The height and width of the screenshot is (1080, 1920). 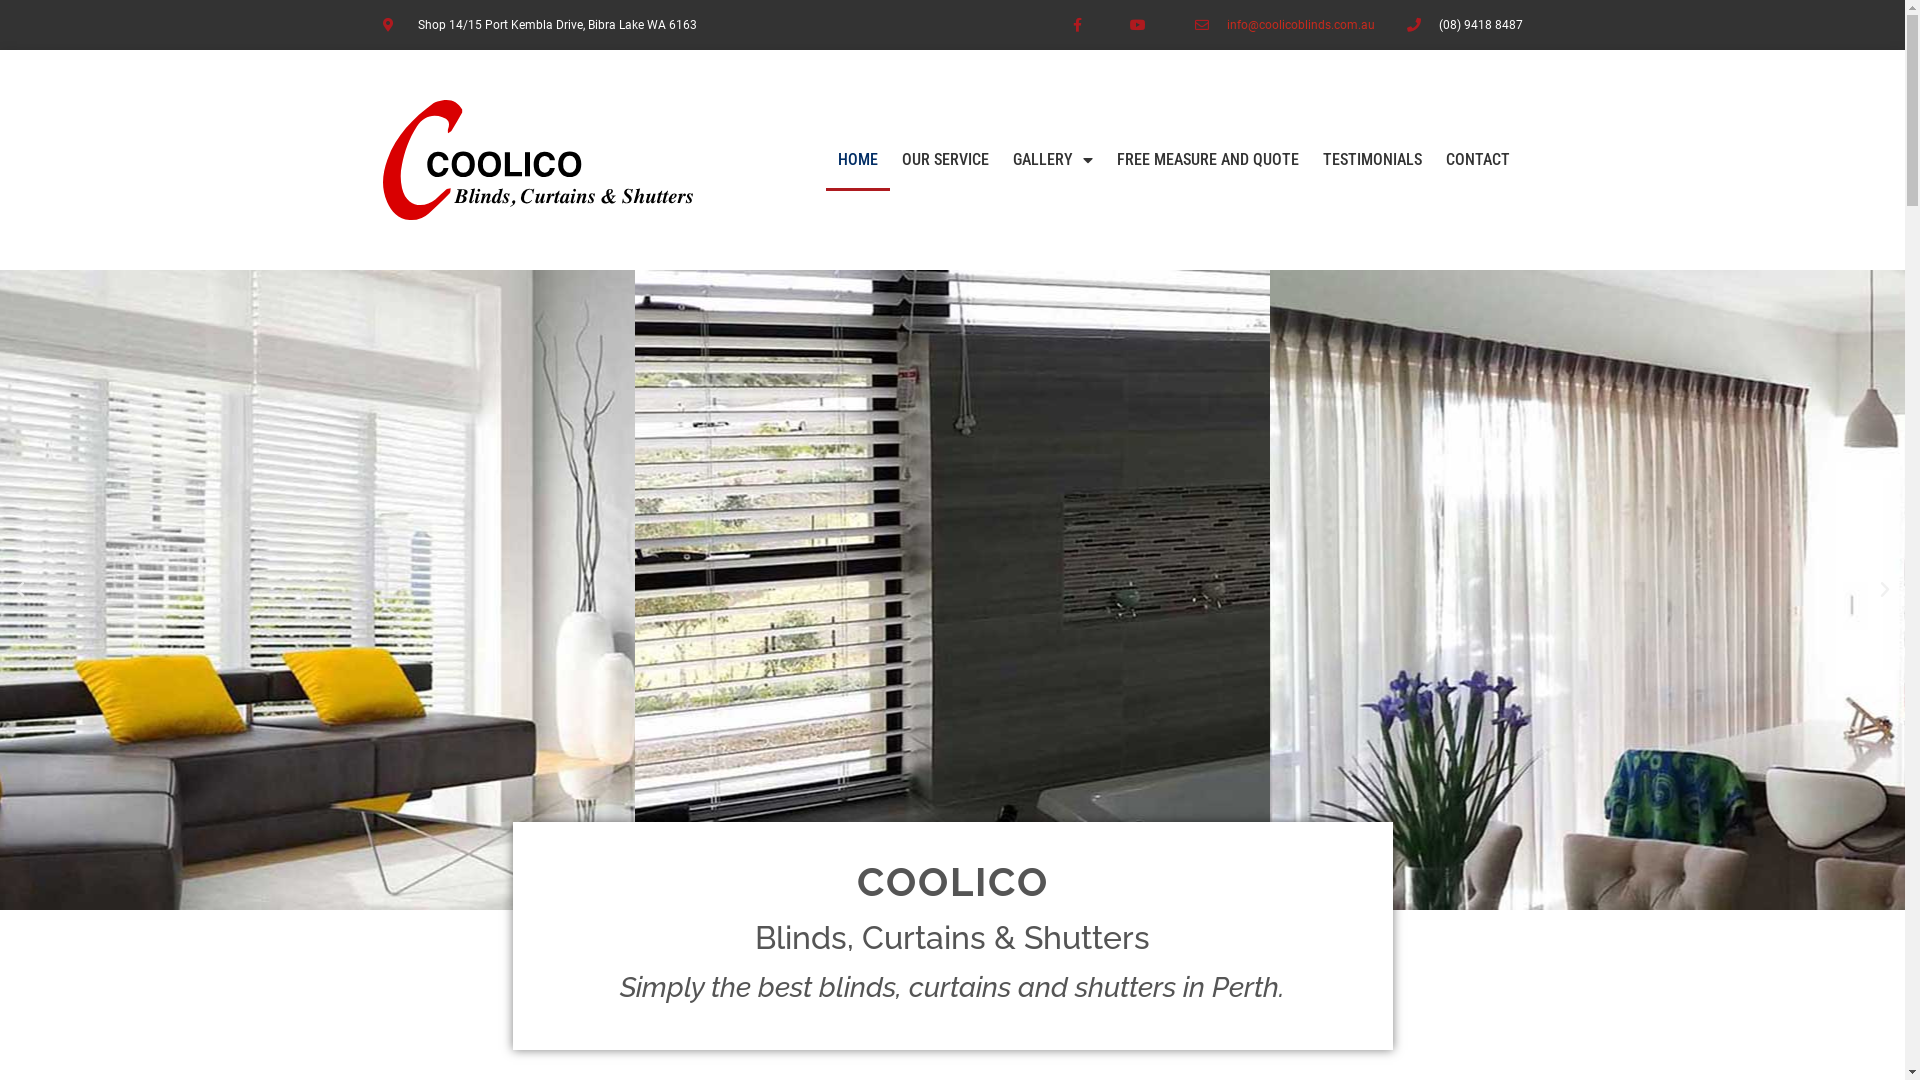 What do you see at coordinates (946, 160) in the screenshot?
I see `OUR SERVICE` at bounding box center [946, 160].